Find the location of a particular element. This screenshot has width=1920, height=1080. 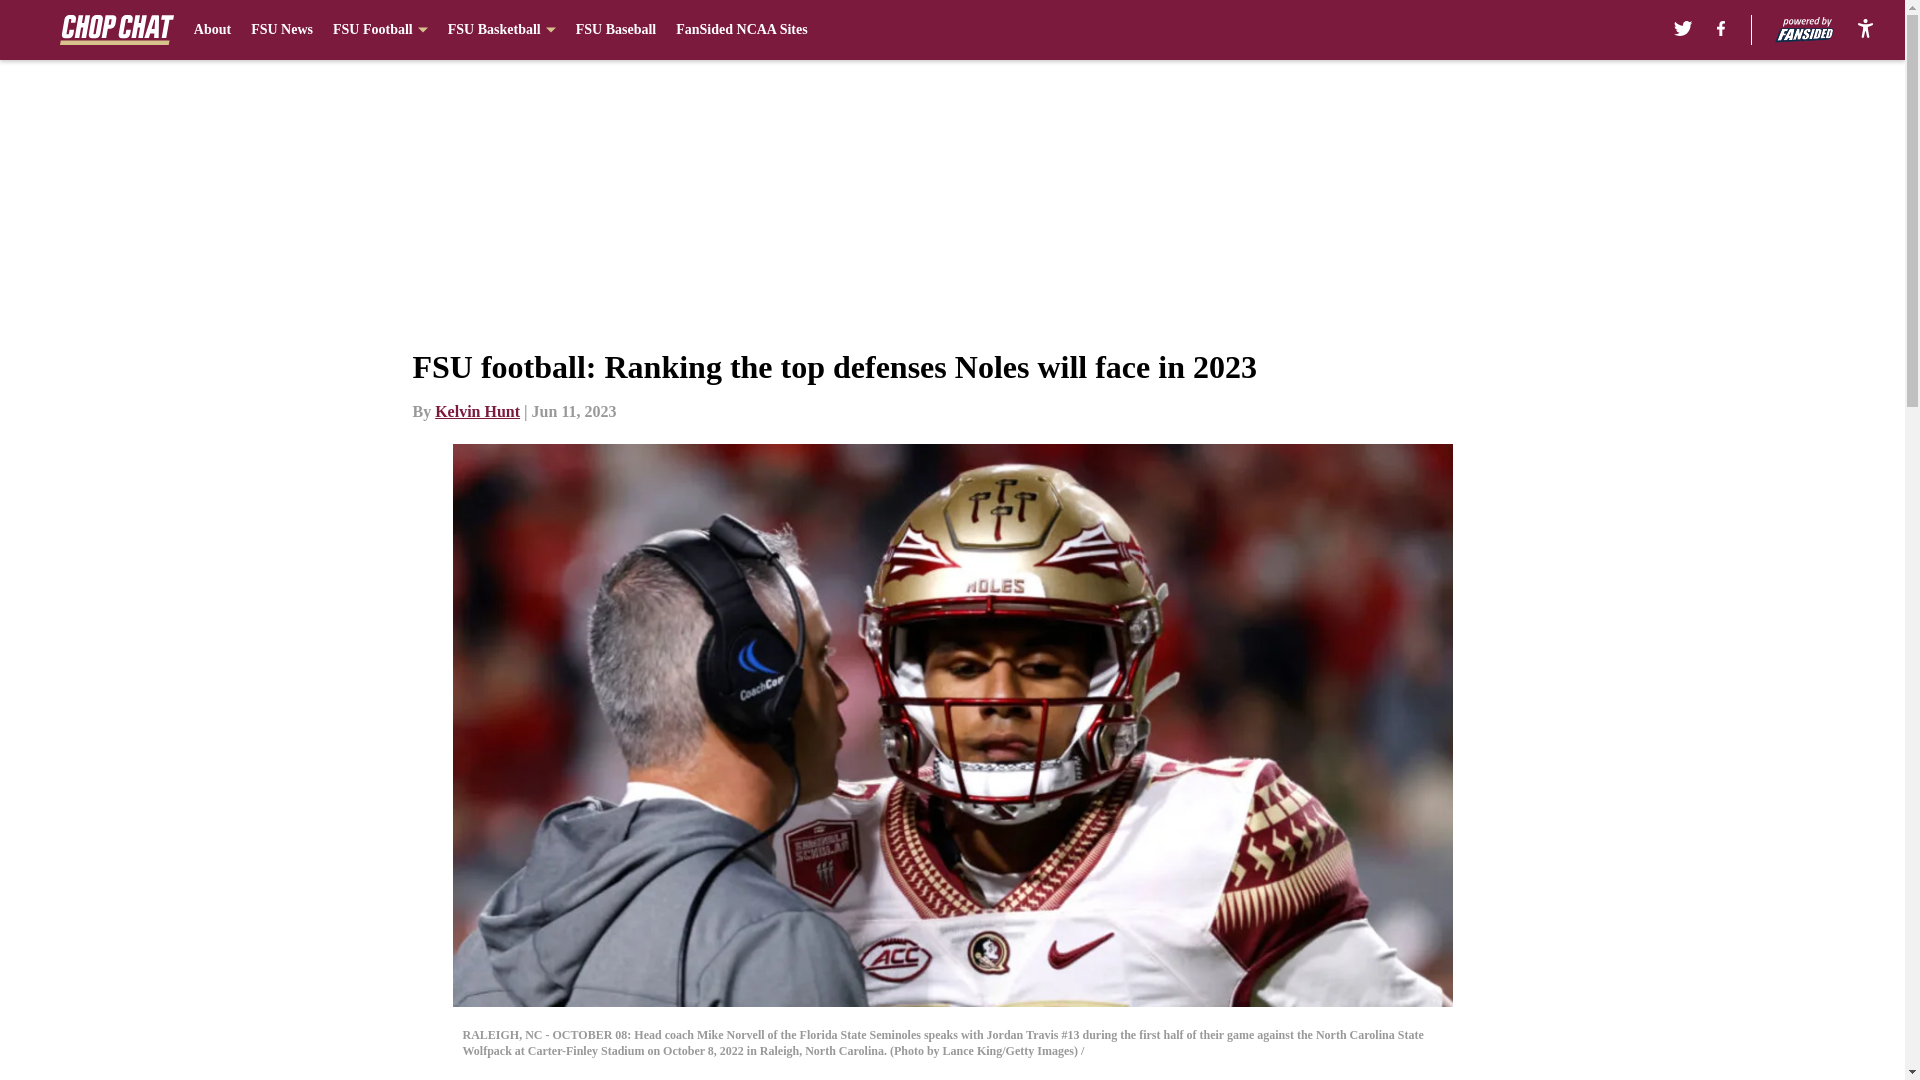

FSU Baseball is located at coordinates (616, 30).